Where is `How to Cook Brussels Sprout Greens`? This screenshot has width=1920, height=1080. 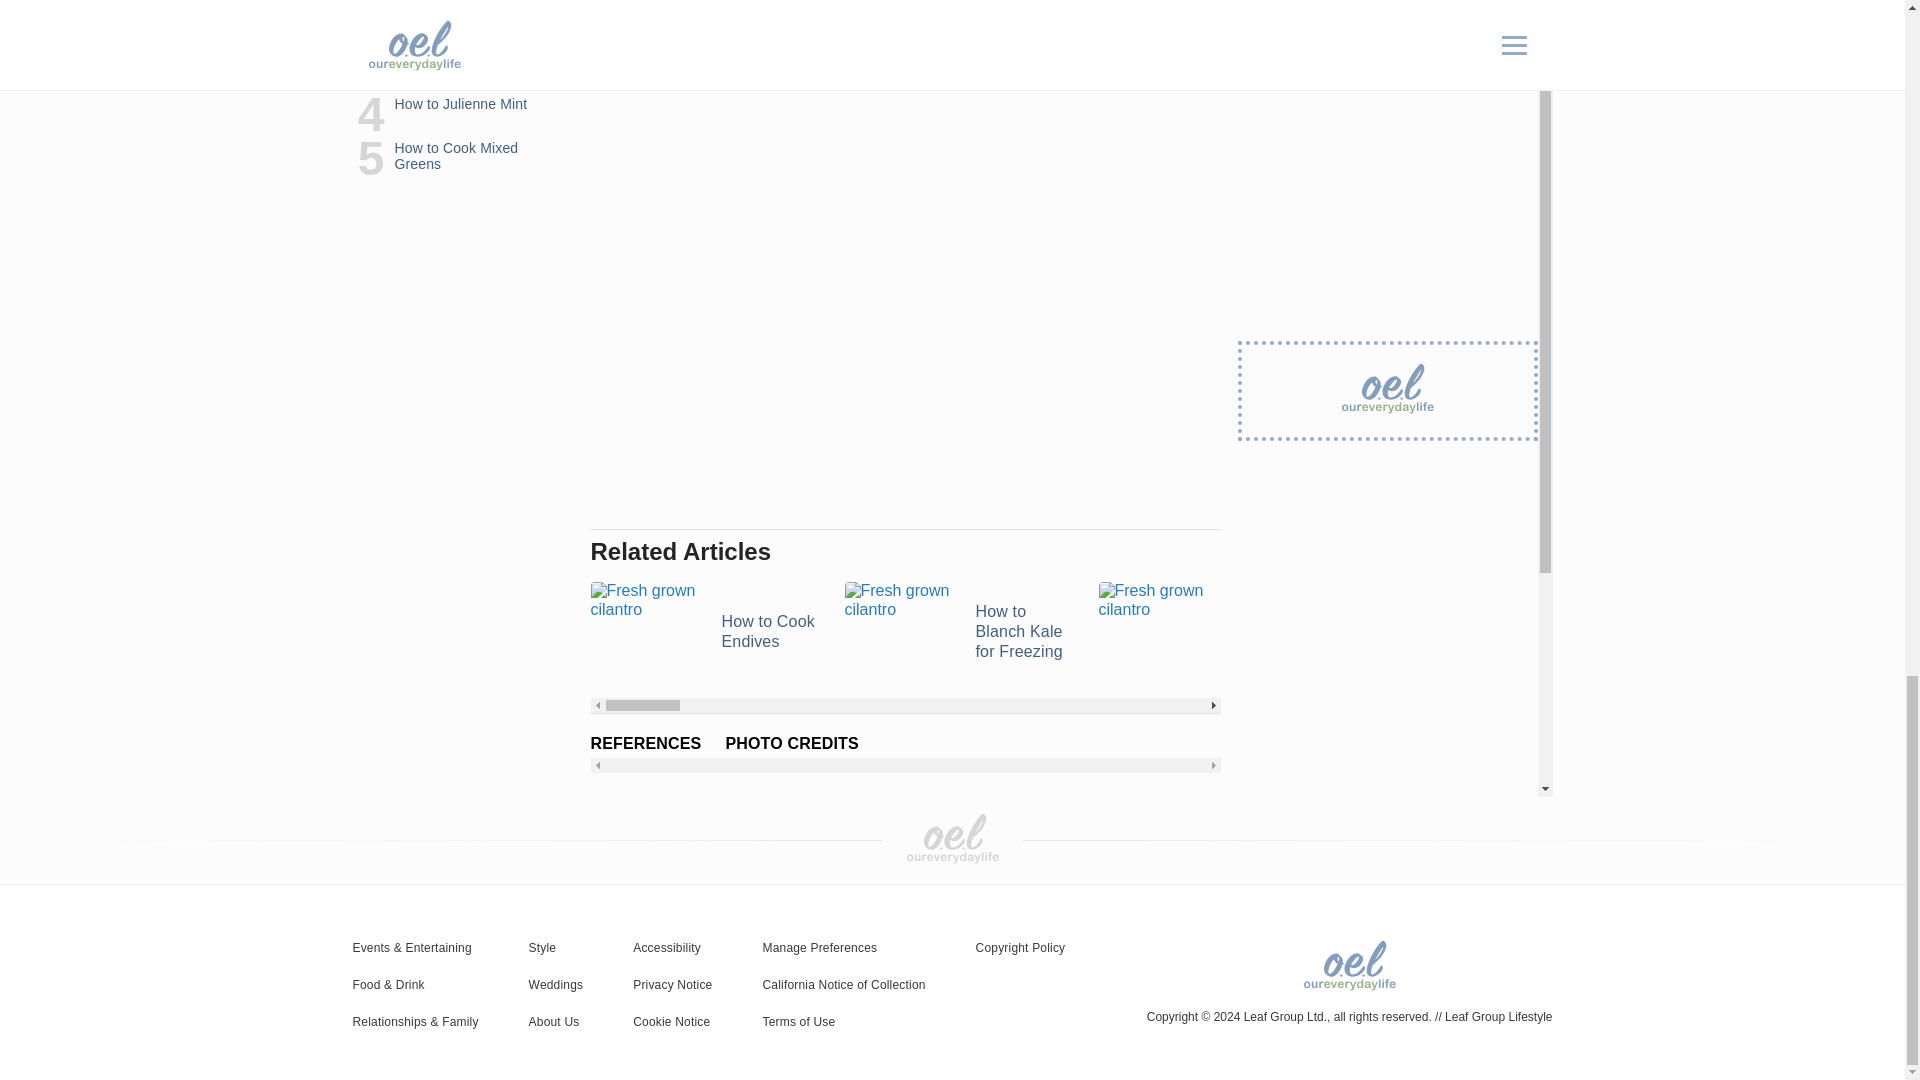 How to Cook Brussels Sprout Greens is located at coordinates (1213, 632).